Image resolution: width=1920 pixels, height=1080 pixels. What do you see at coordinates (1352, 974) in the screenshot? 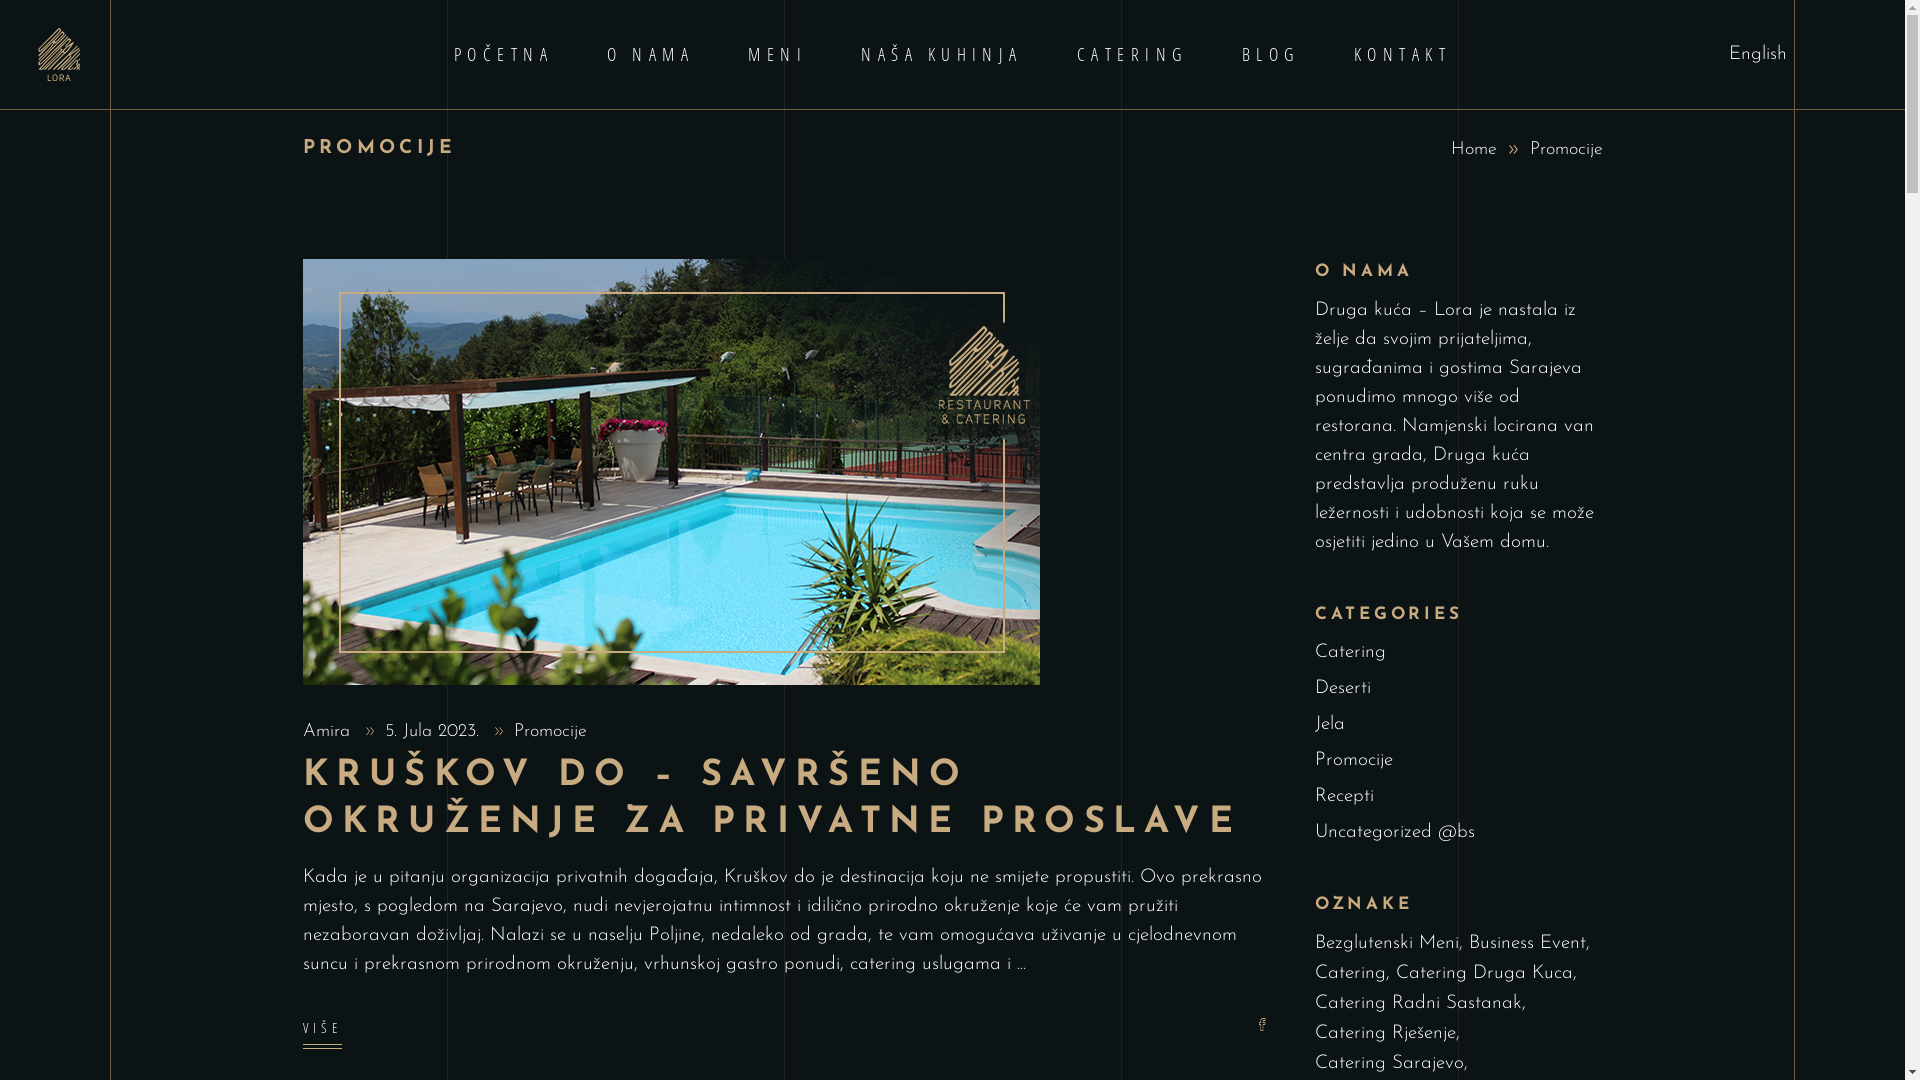
I see `Catering` at bounding box center [1352, 974].